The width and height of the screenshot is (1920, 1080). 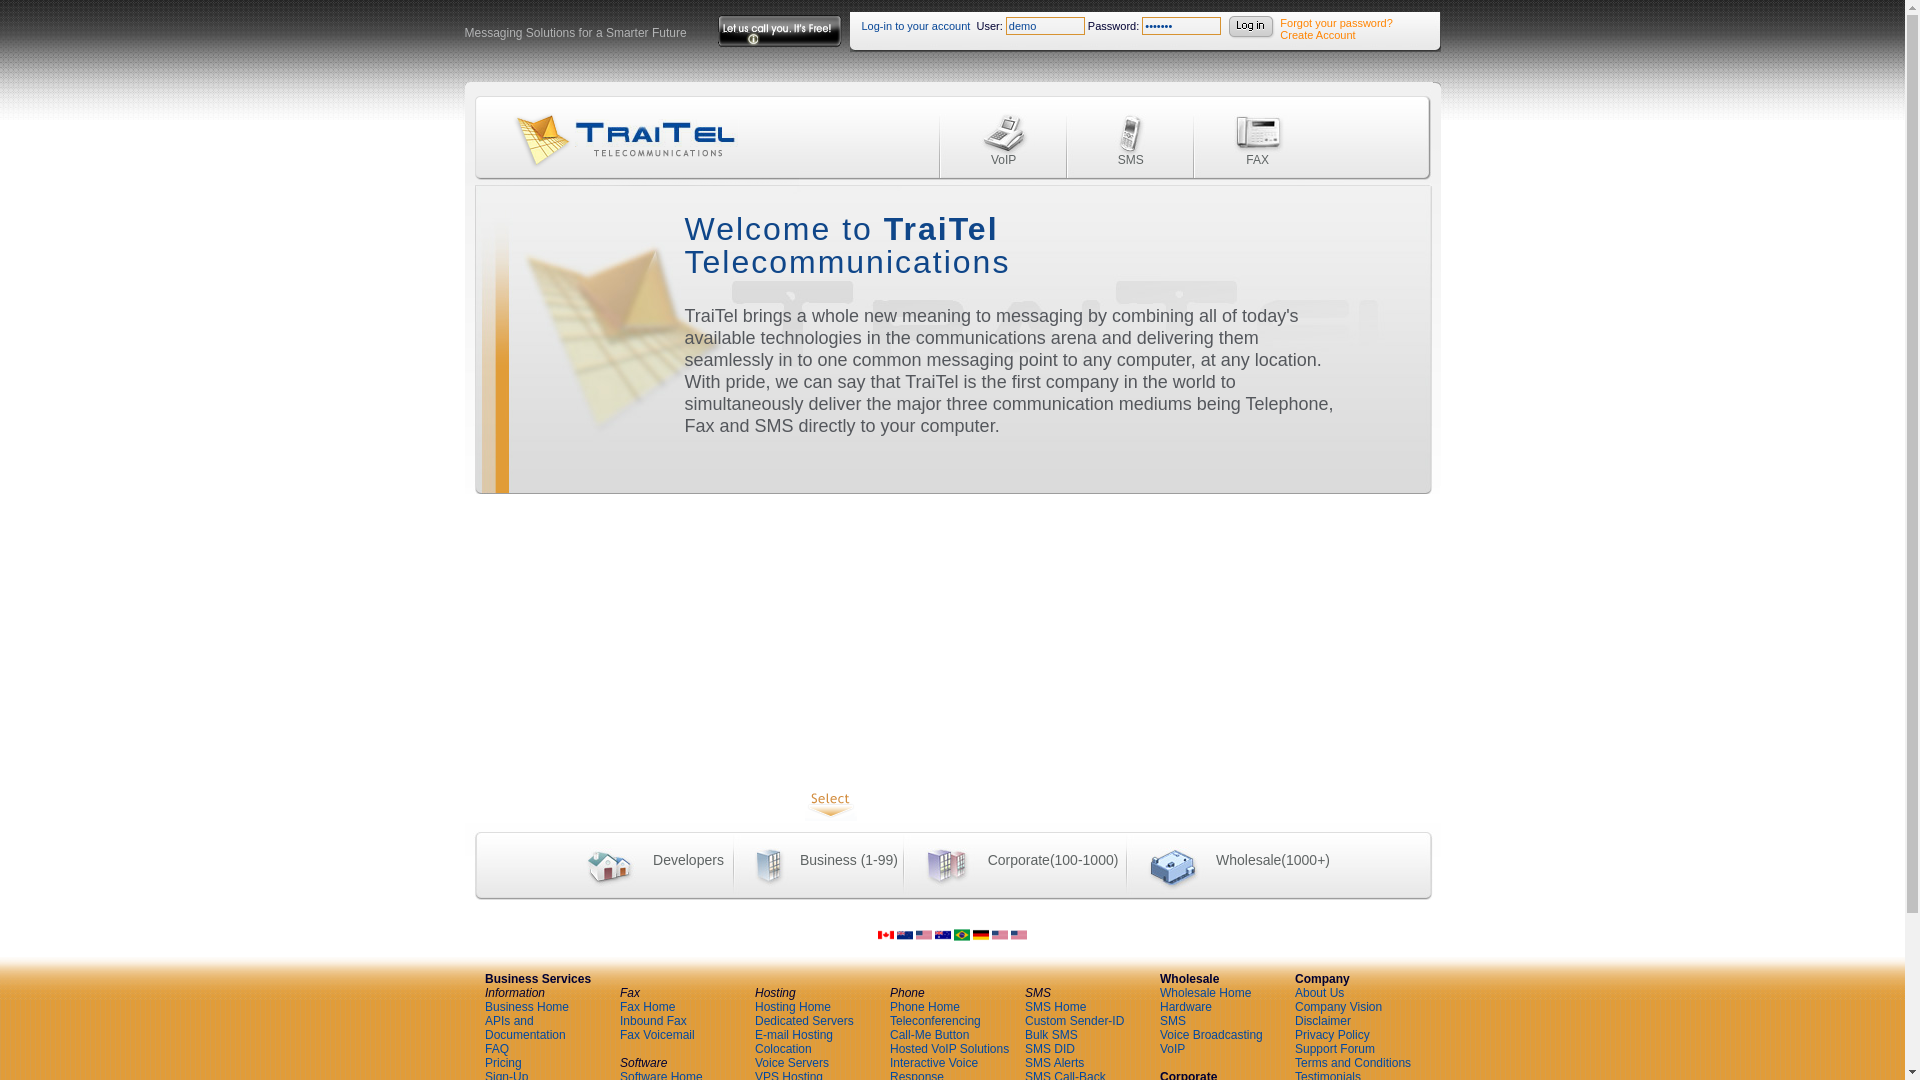 What do you see at coordinates (496, 1049) in the screenshot?
I see `FAQ` at bounding box center [496, 1049].